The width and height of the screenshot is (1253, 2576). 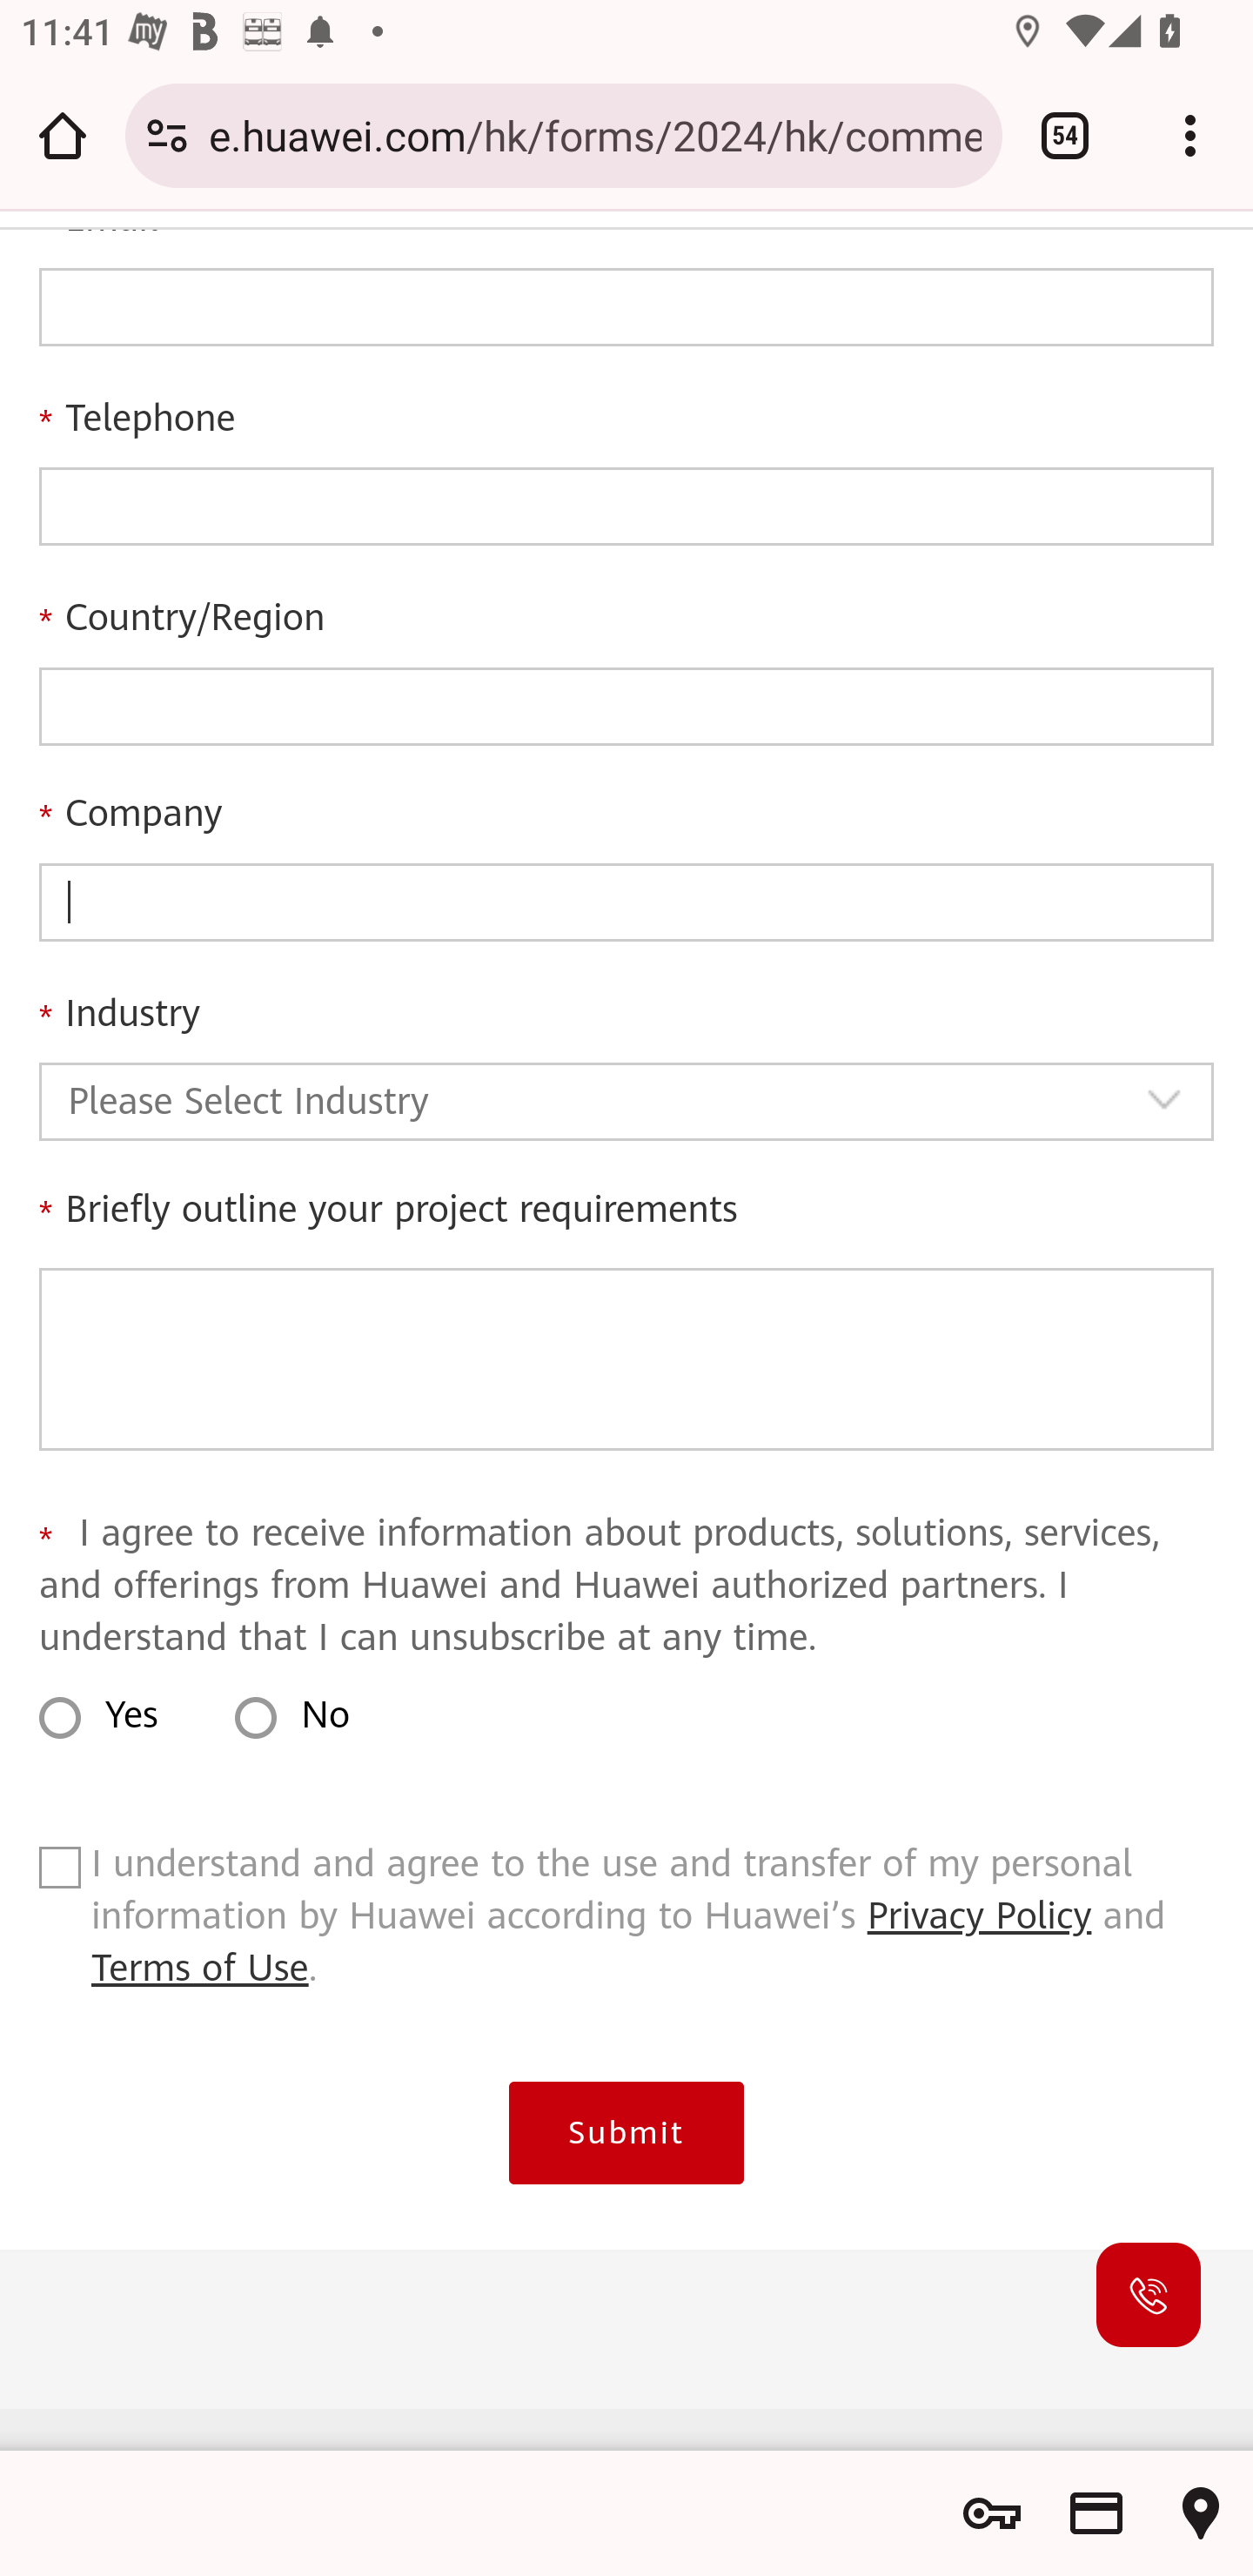 What do you see at coordinates (1096, 2513) in the screenshot?
I see `Show saved payment methods` at bounding box center [1096, 2513].